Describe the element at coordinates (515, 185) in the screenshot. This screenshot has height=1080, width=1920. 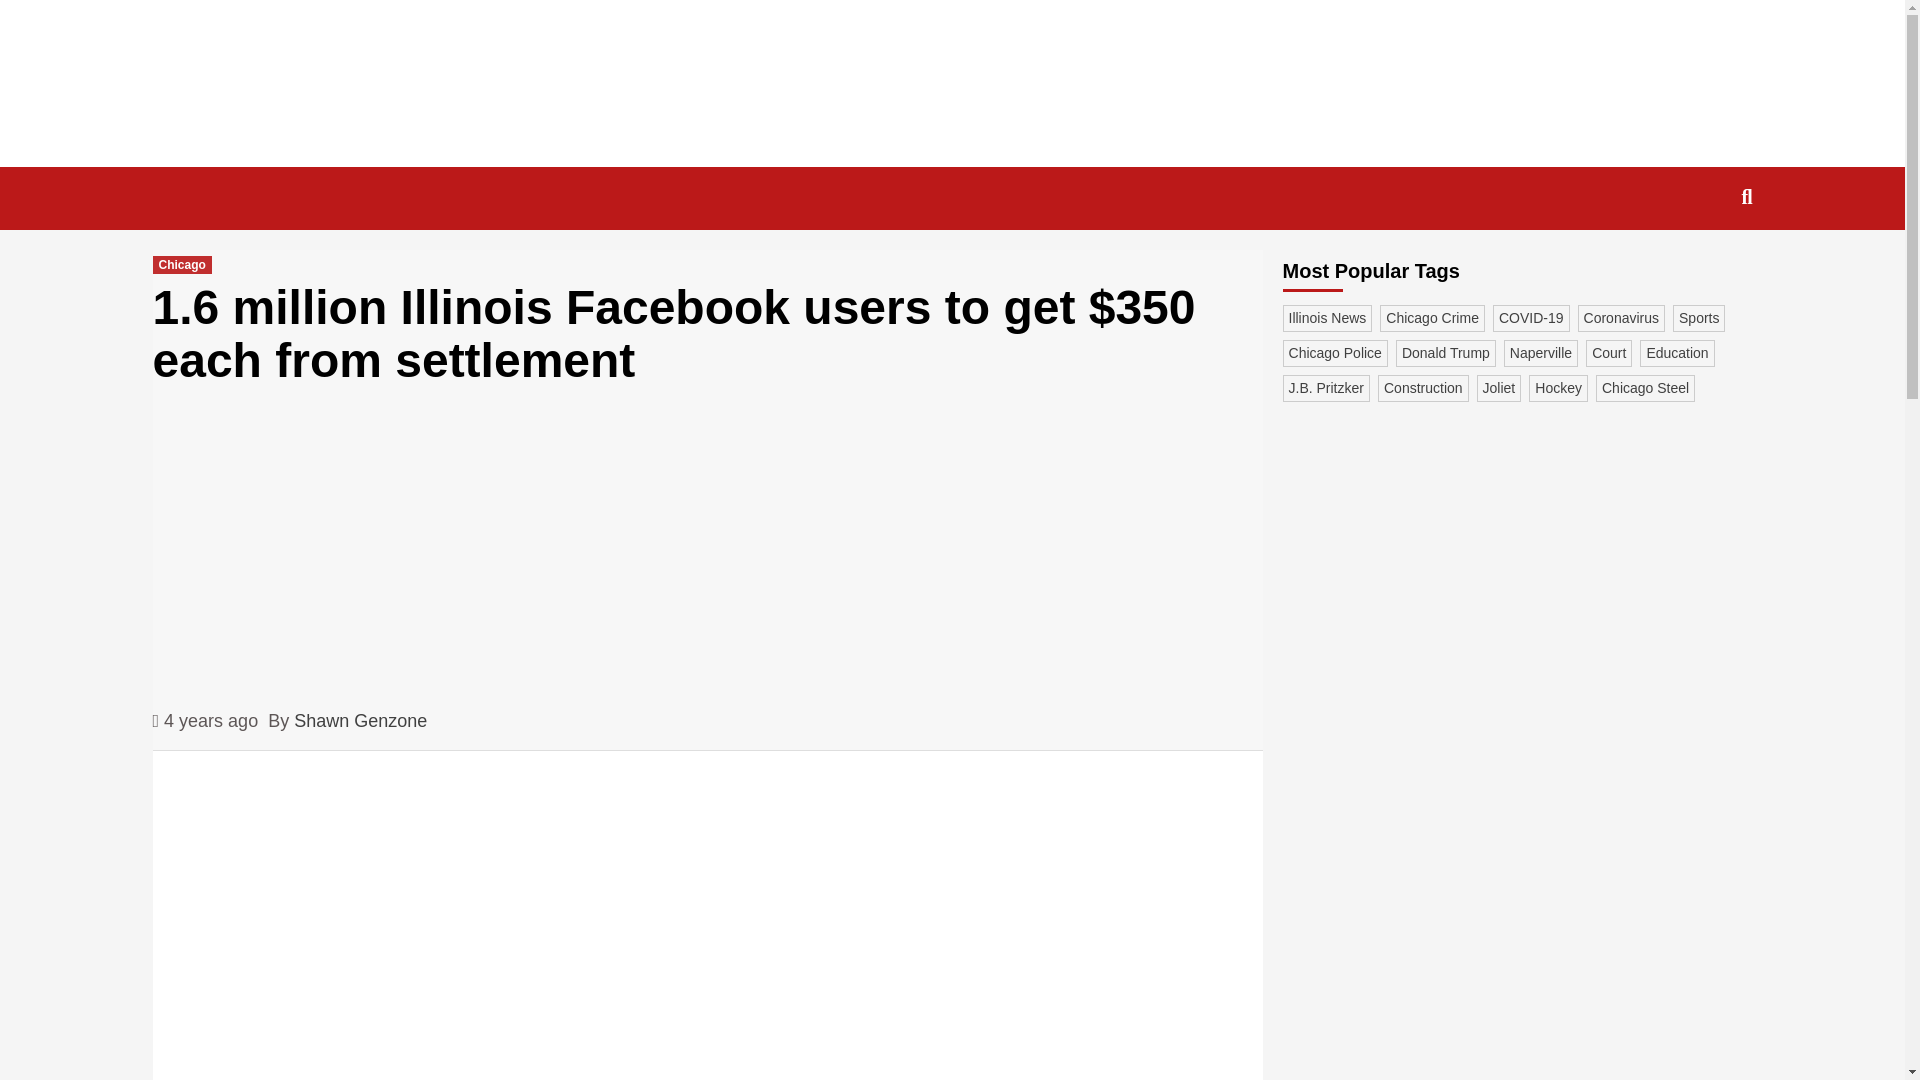
I see `Chicago Morning Star` at that location.